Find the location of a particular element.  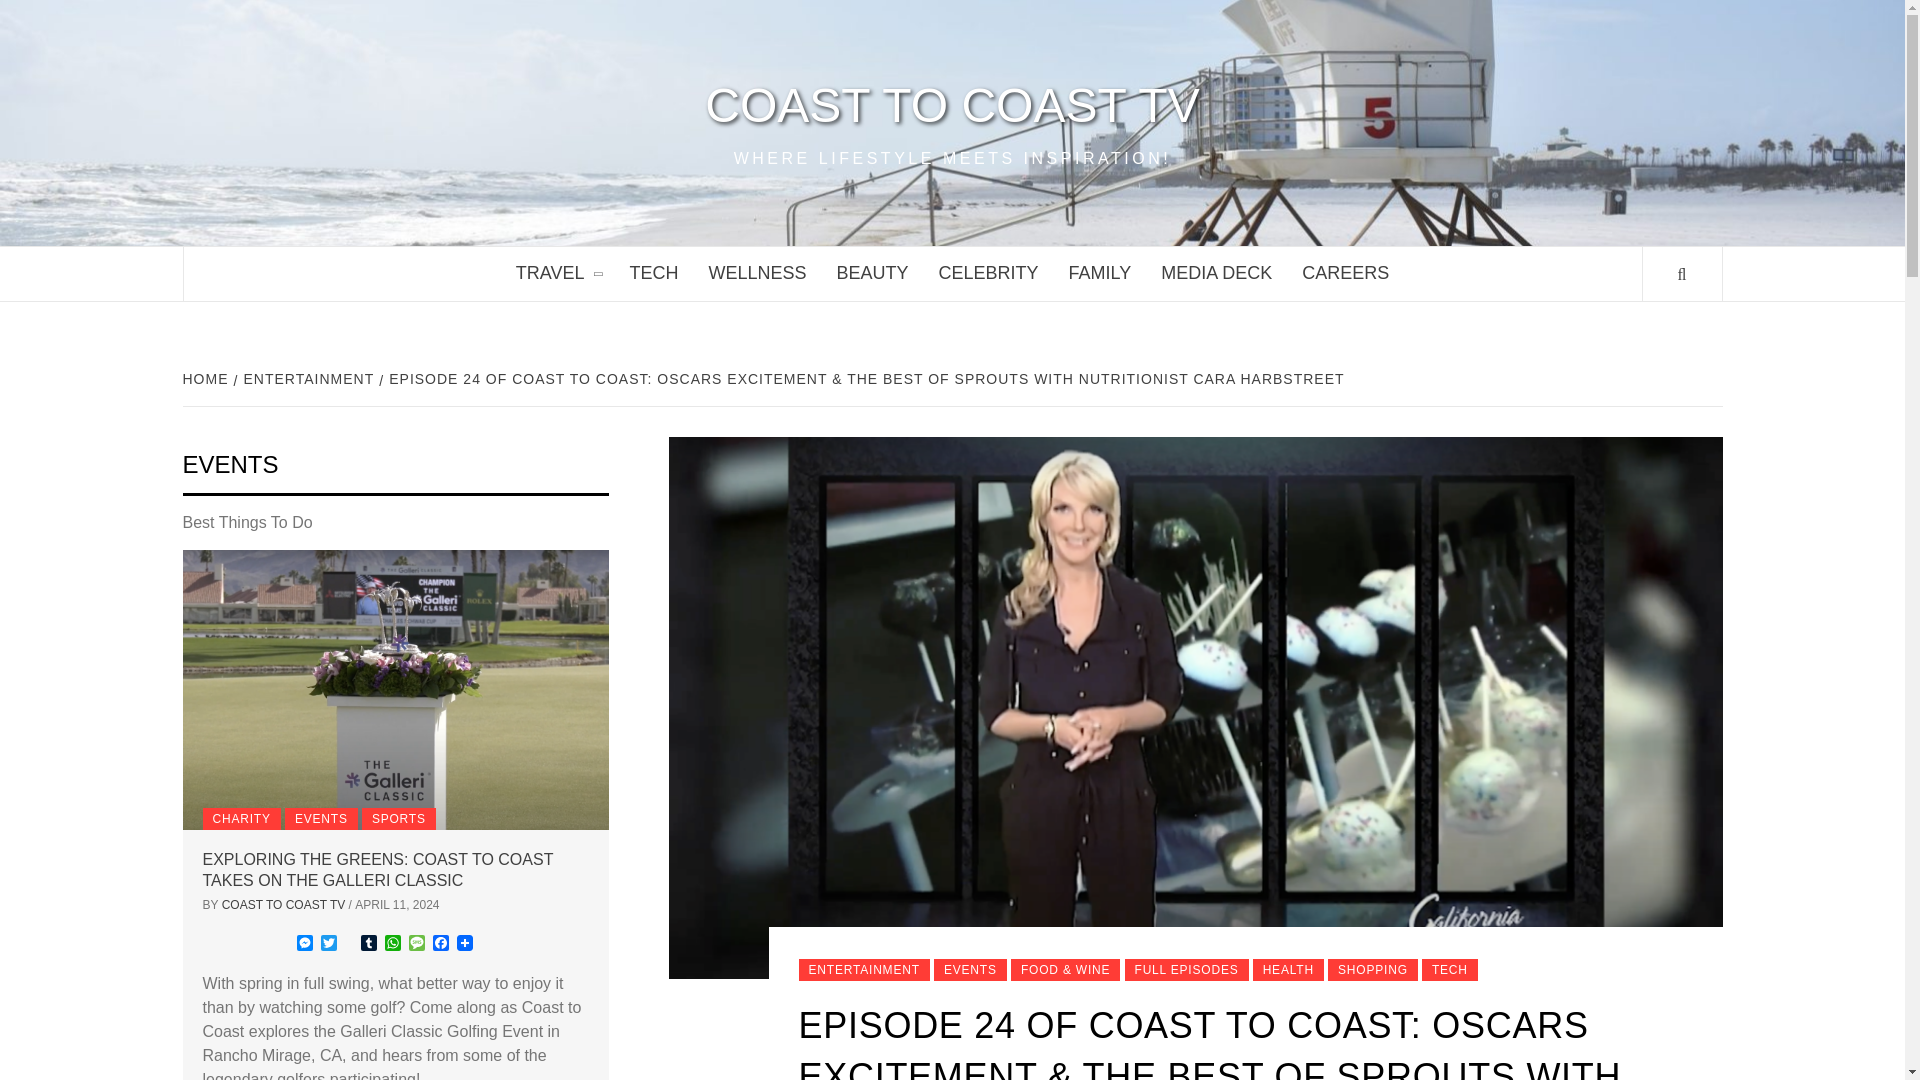

FULL EPISODES is located at coordinates (1186, 970).